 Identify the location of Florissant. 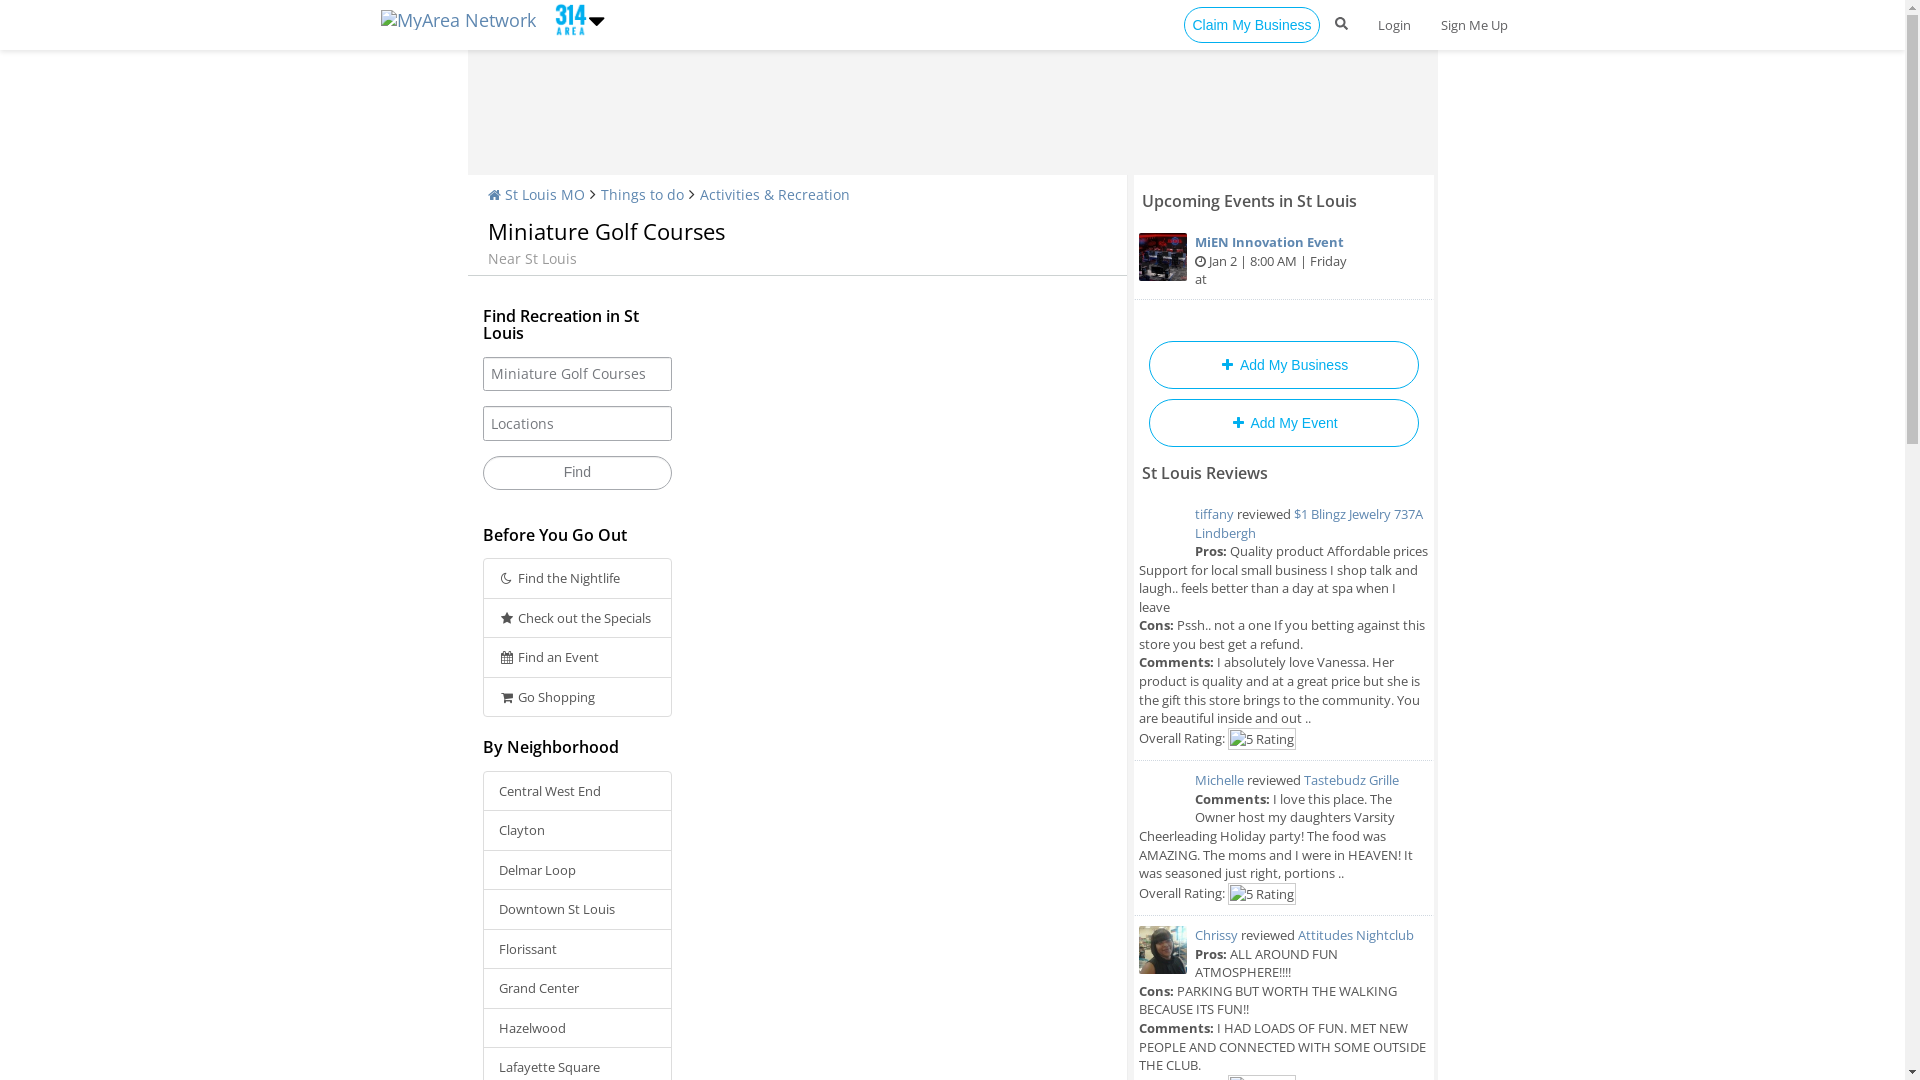
(577, 950).